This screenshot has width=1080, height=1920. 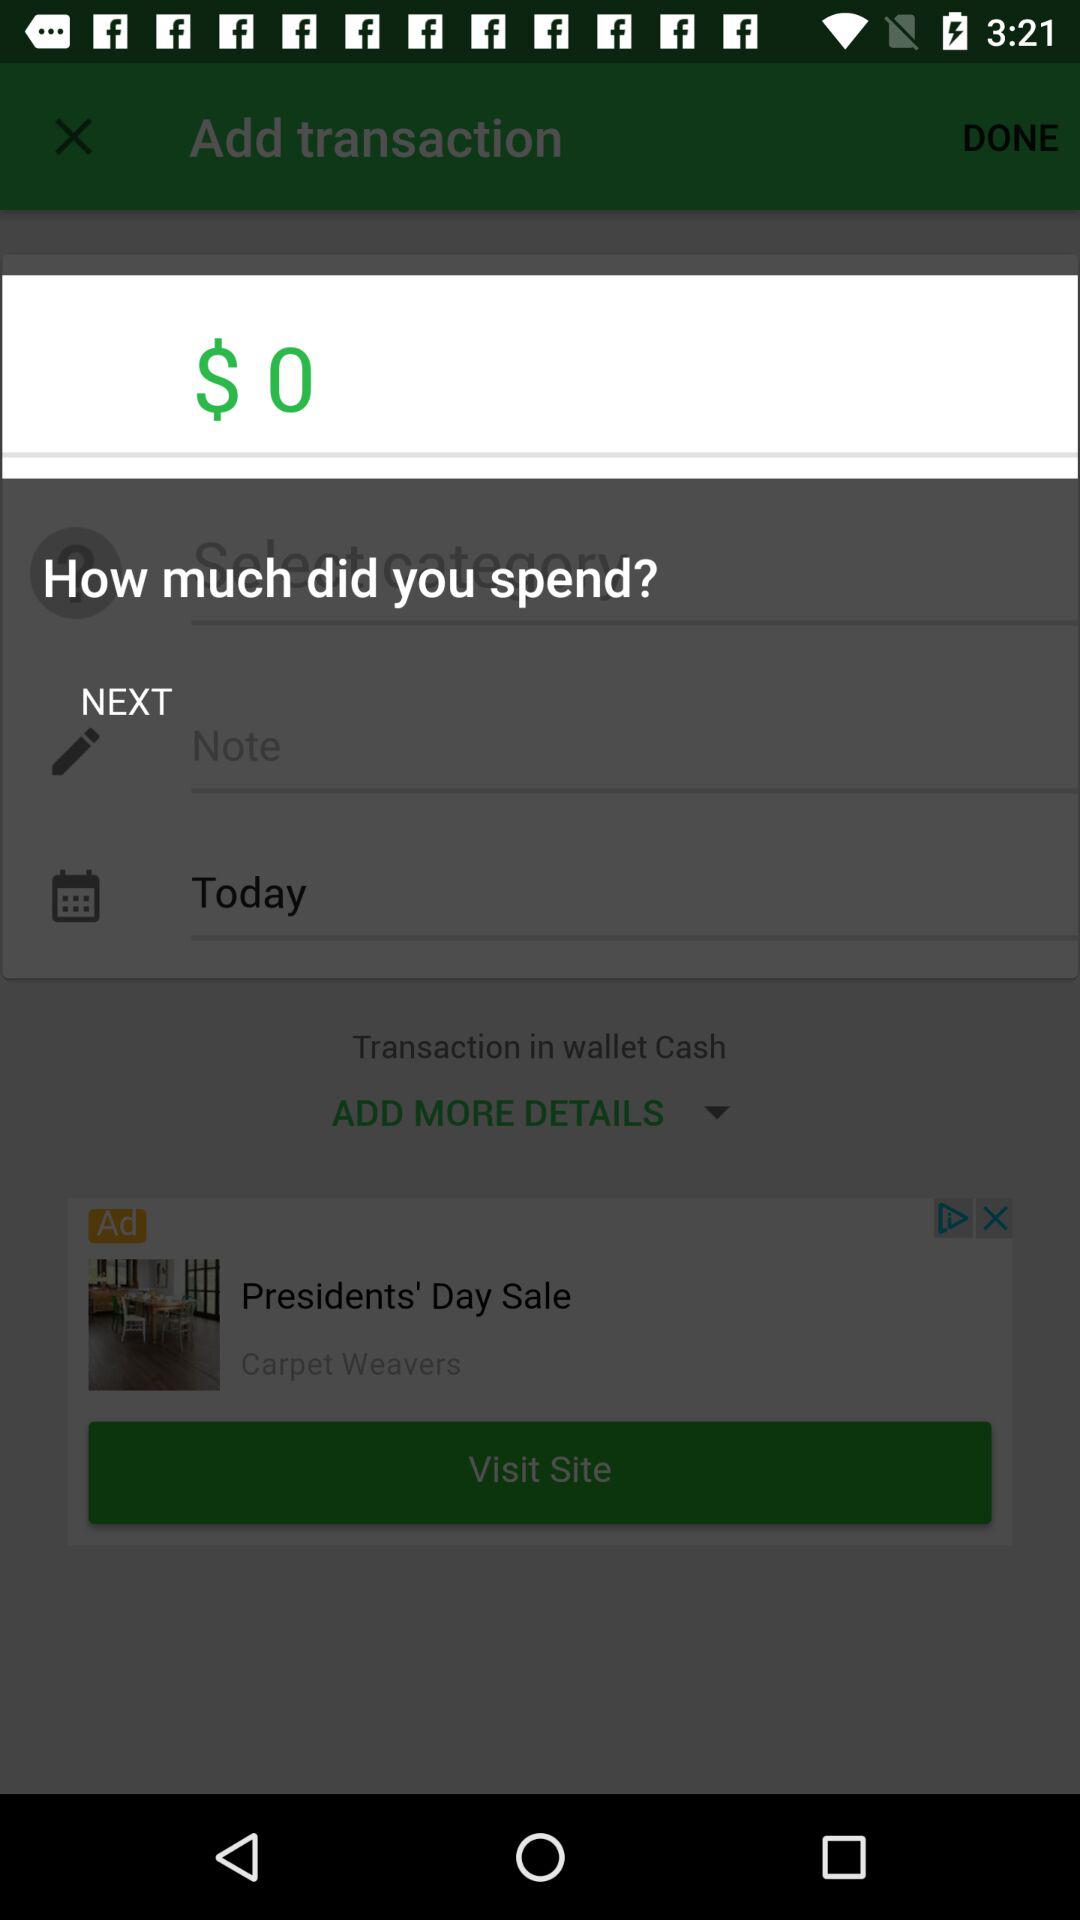 What do you see at coordinates (540, 1372) in the screenshot?
I see `view advertisement` at bounding box center [540, 1372].